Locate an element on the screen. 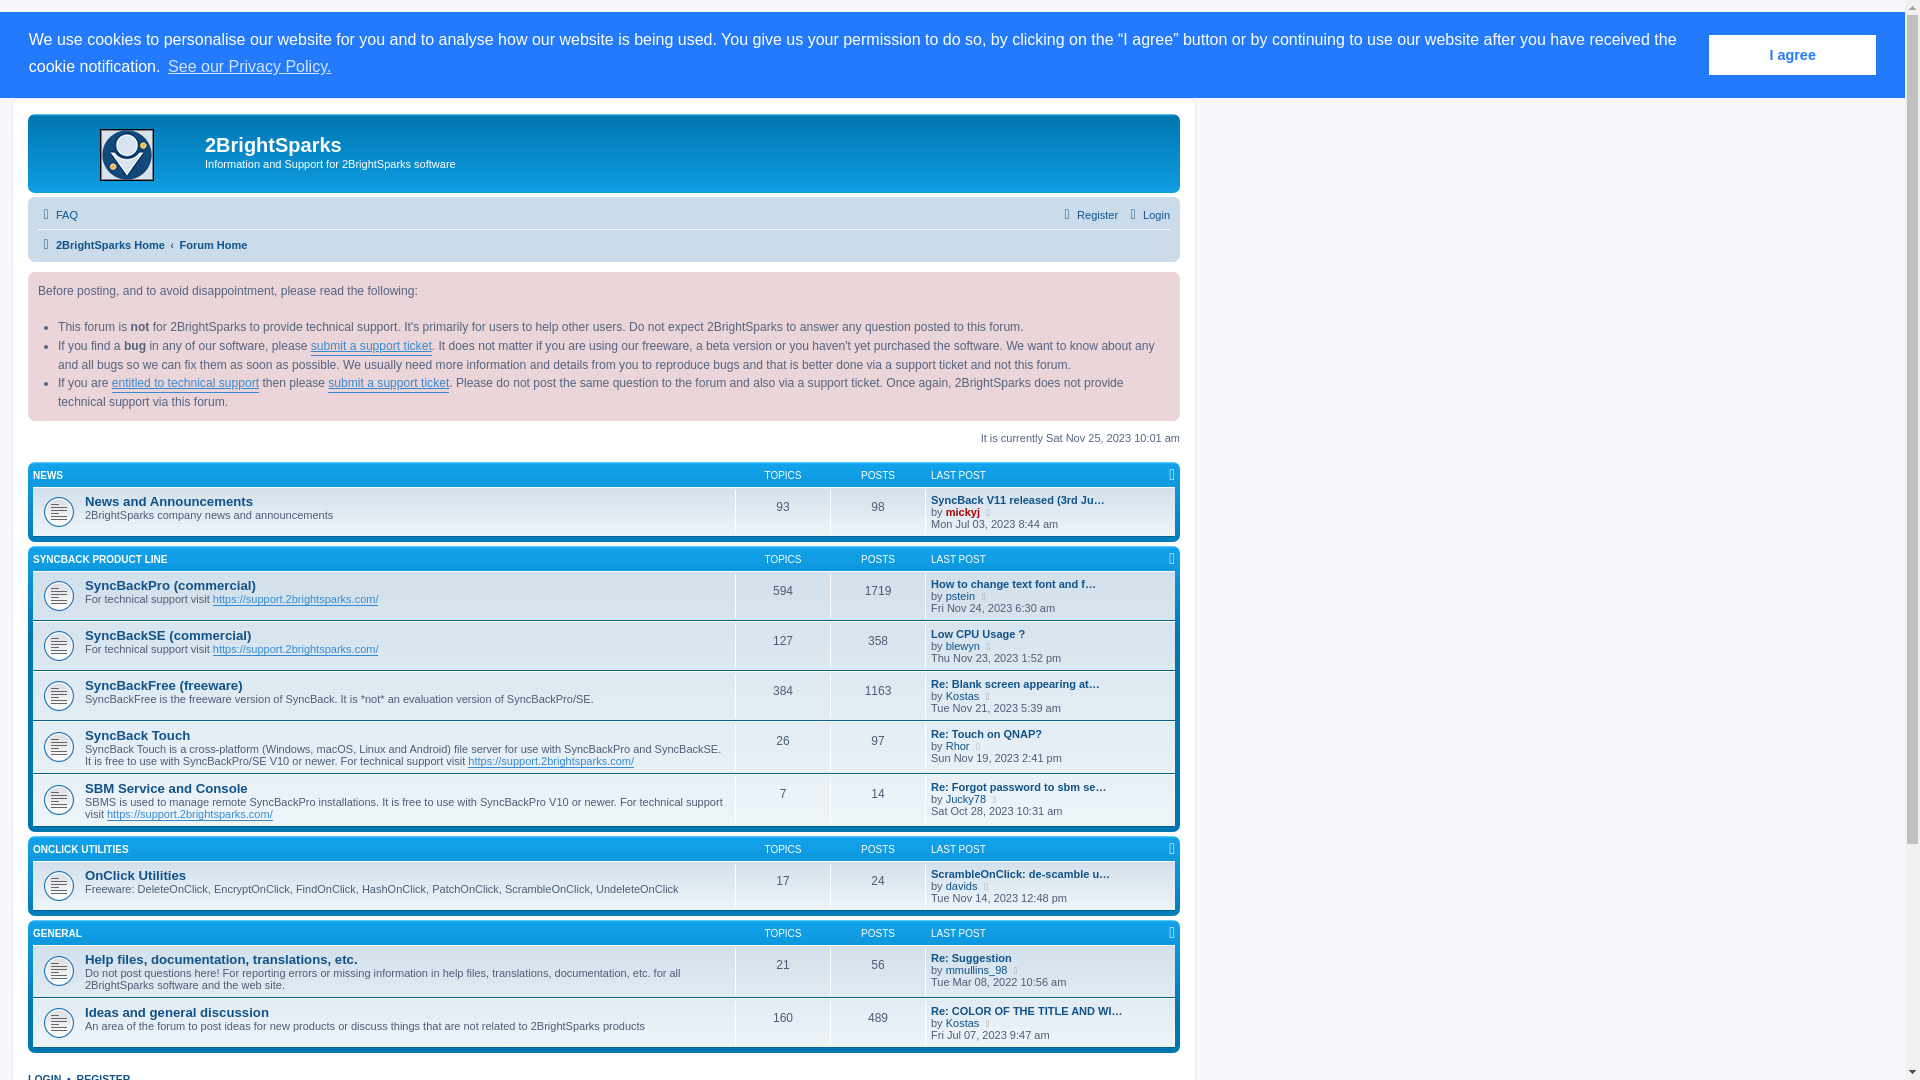 This screenshot has width=1920, height=1080. View the latest post is located at coordinates (990, 646).